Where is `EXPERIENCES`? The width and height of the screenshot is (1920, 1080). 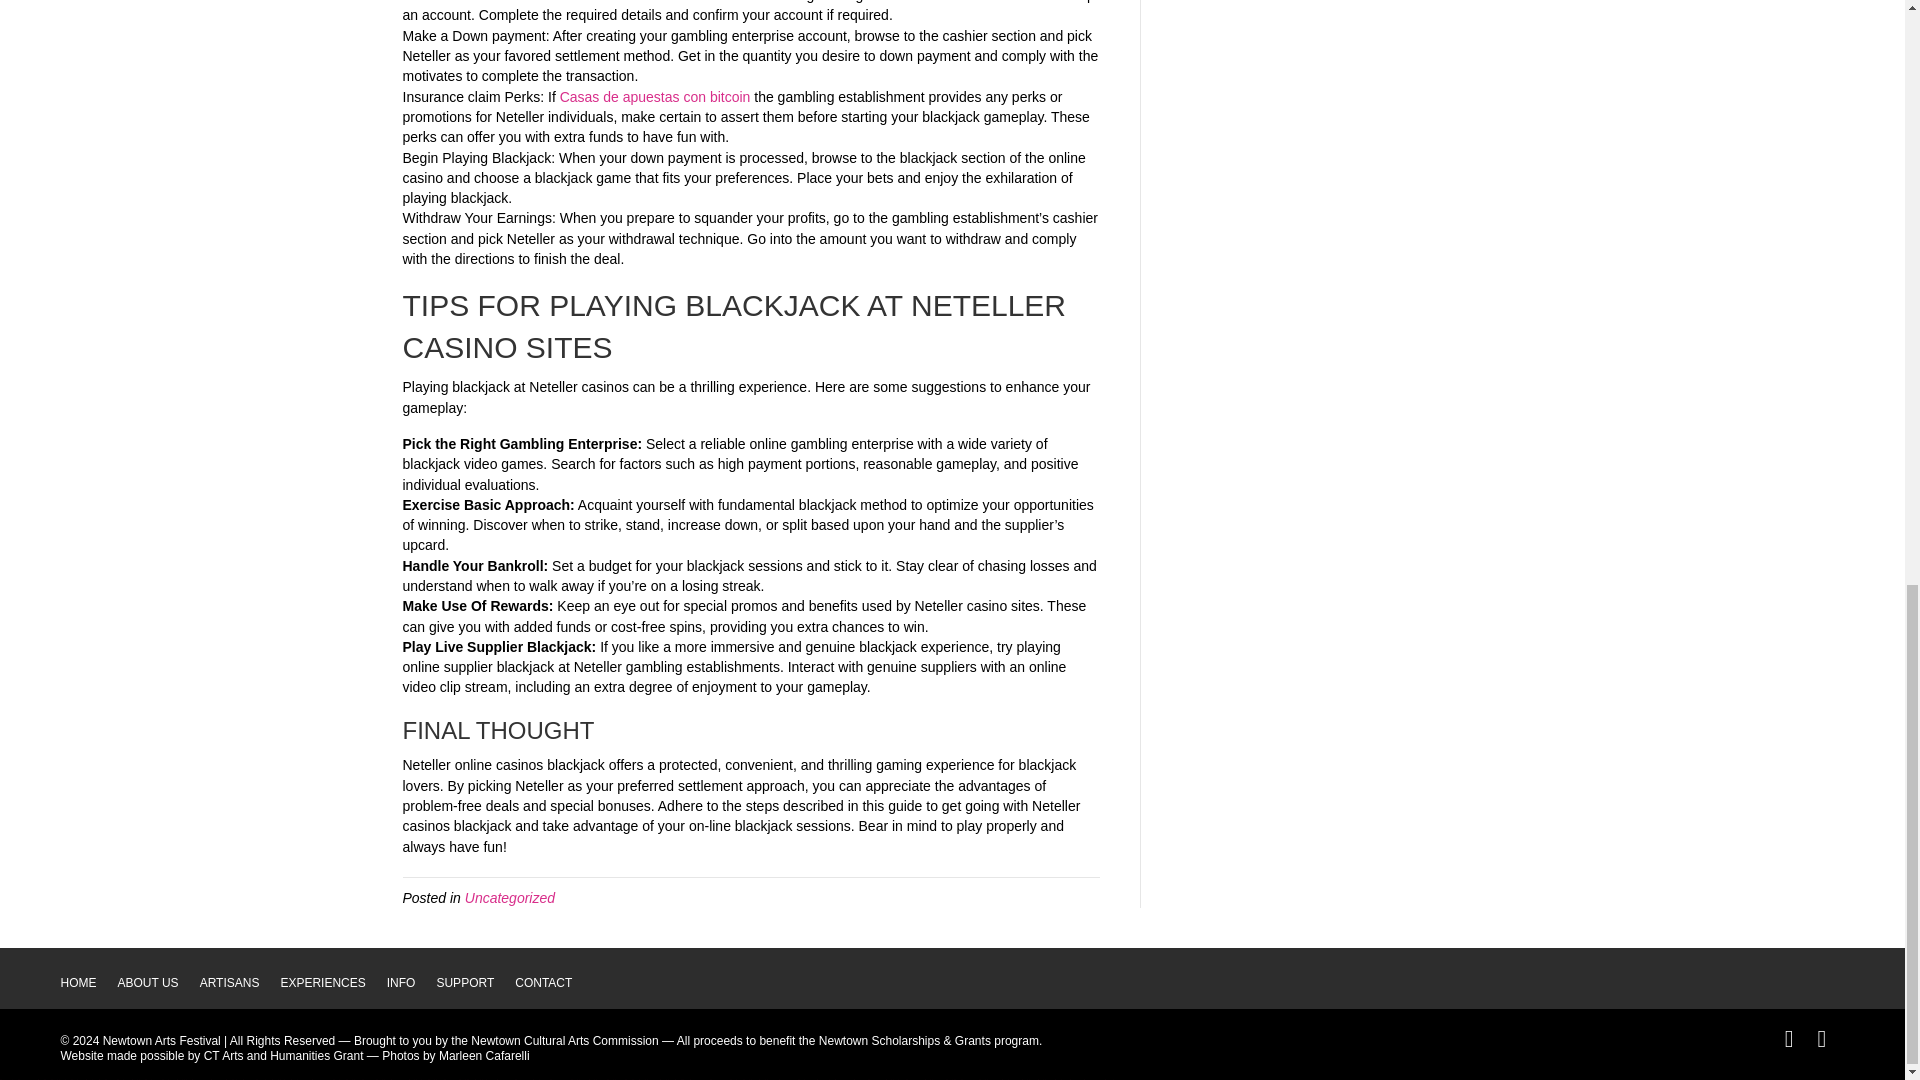 EXPERIENCES is located at coordinates (332, 983).